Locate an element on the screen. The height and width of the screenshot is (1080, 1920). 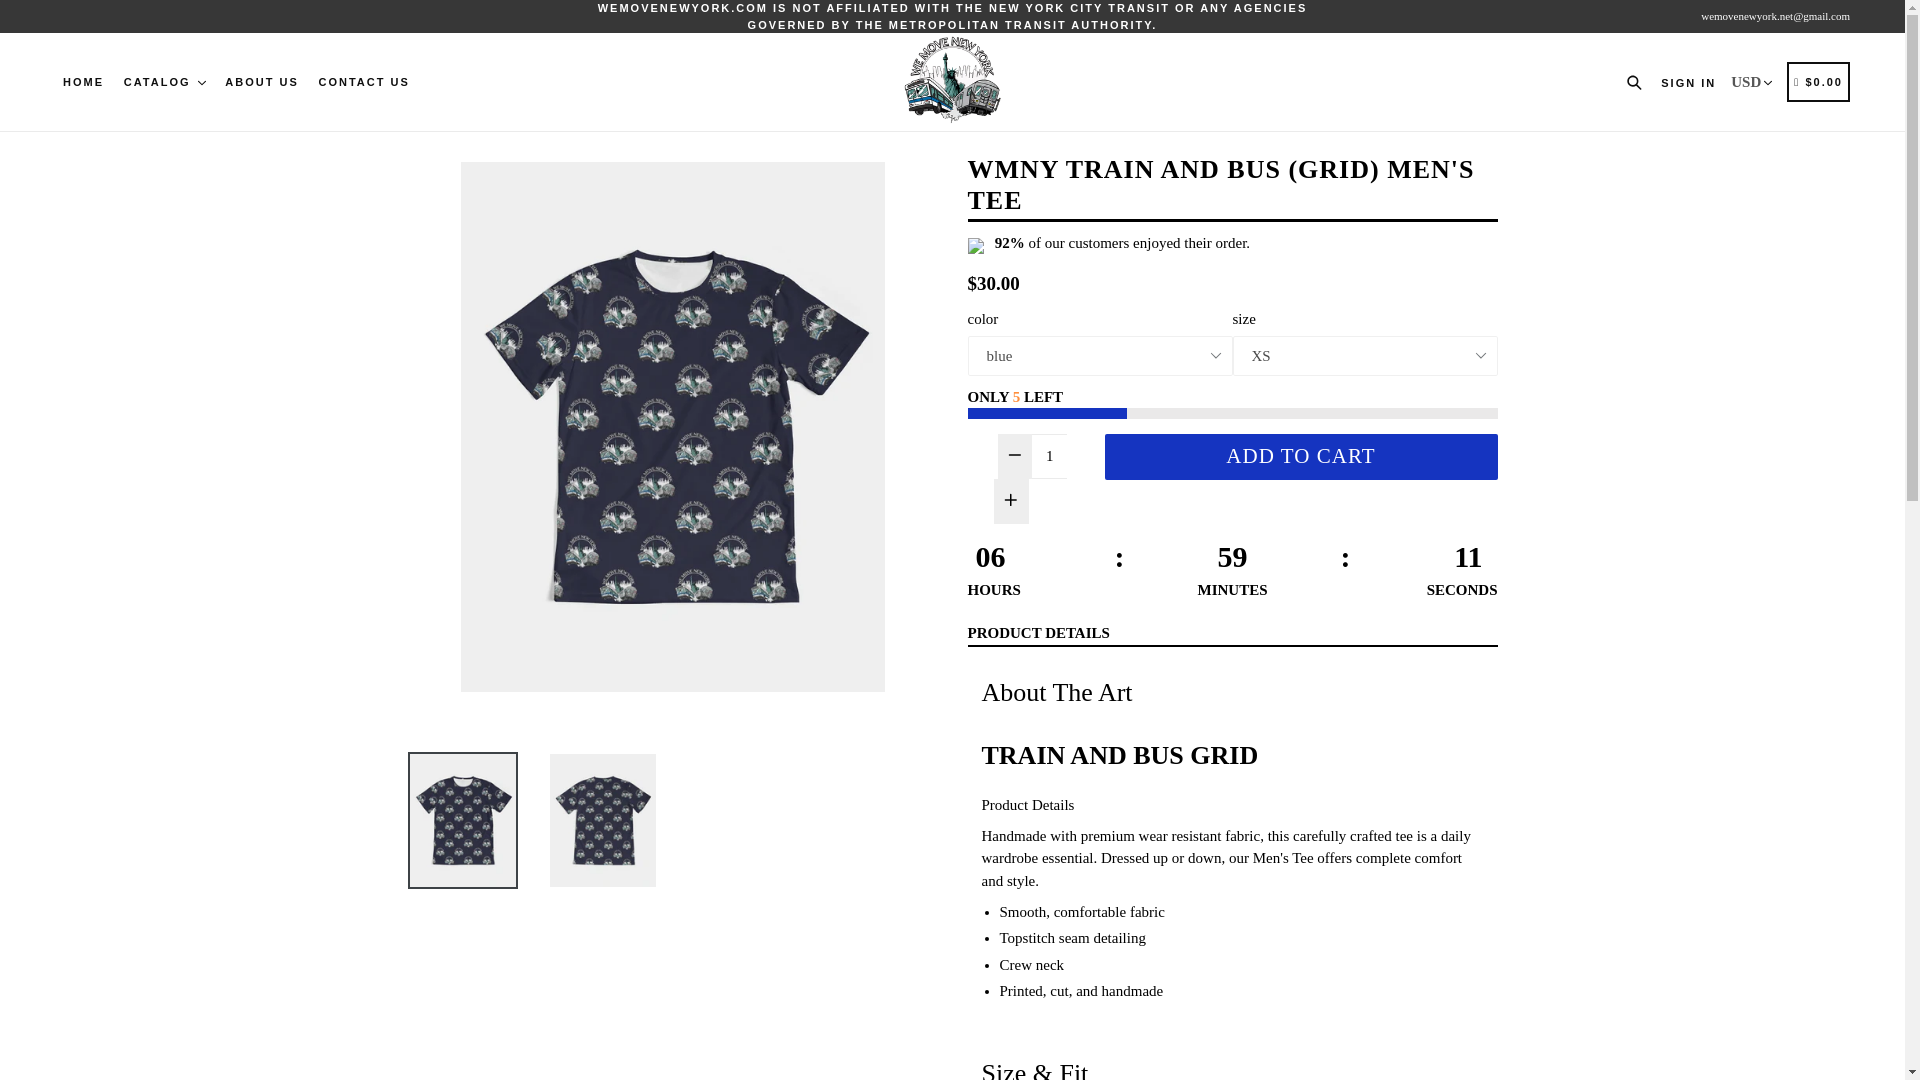
Search is located at coordinates (1638, 82).